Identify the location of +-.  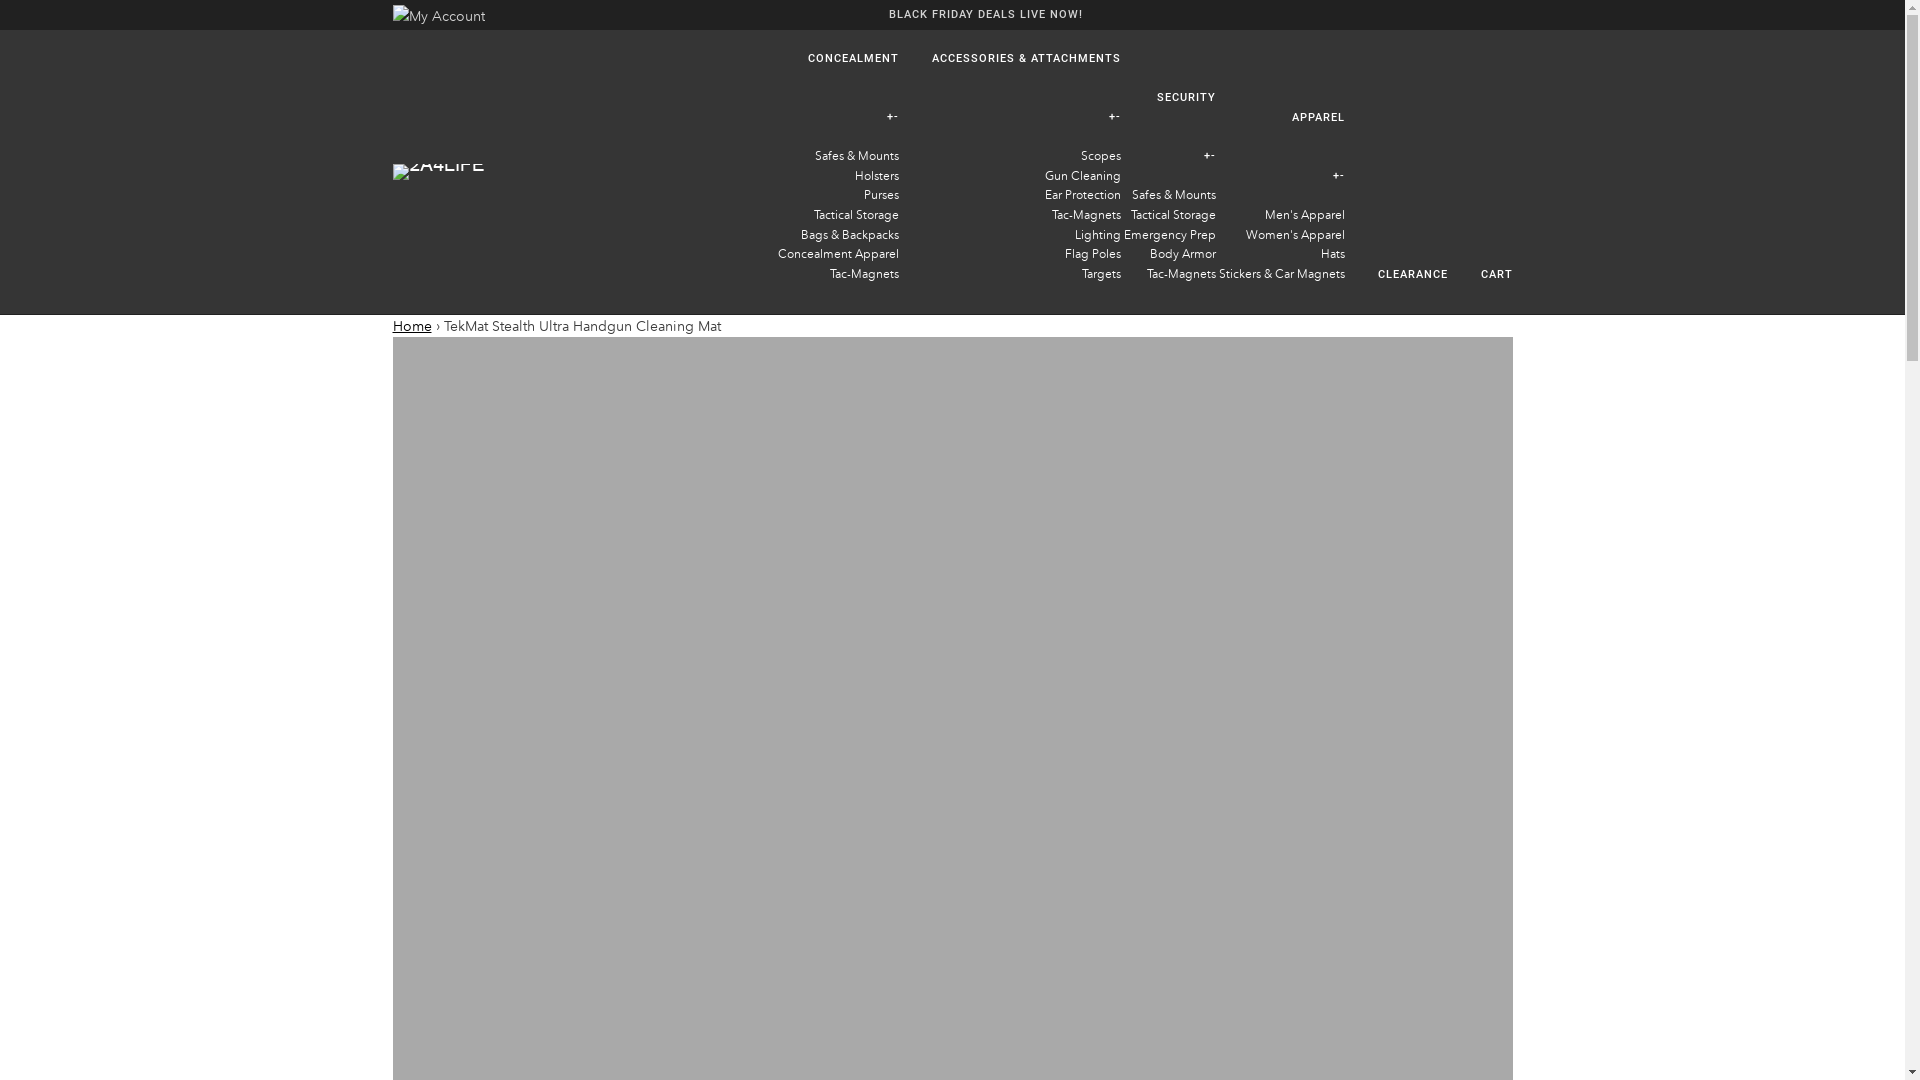
(1012, 117).